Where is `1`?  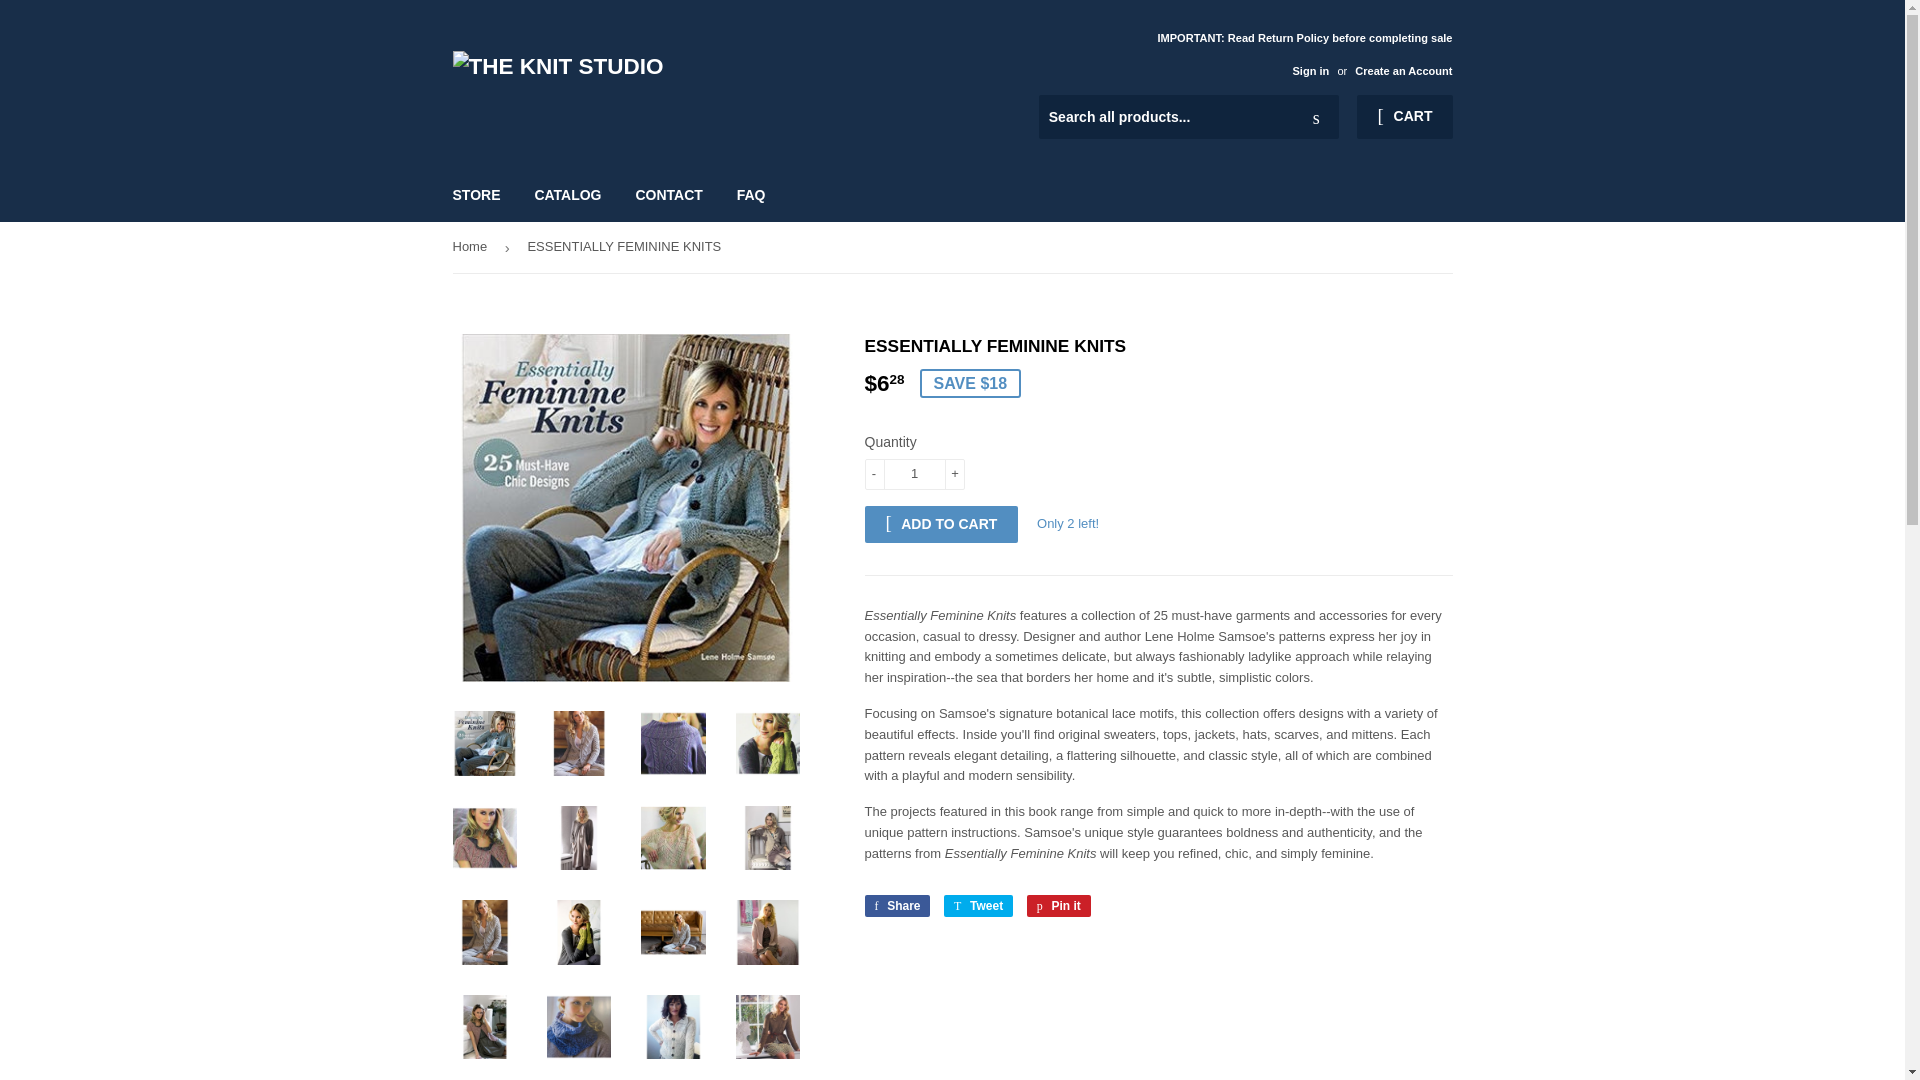
1 is located at coordinates (751, 194).